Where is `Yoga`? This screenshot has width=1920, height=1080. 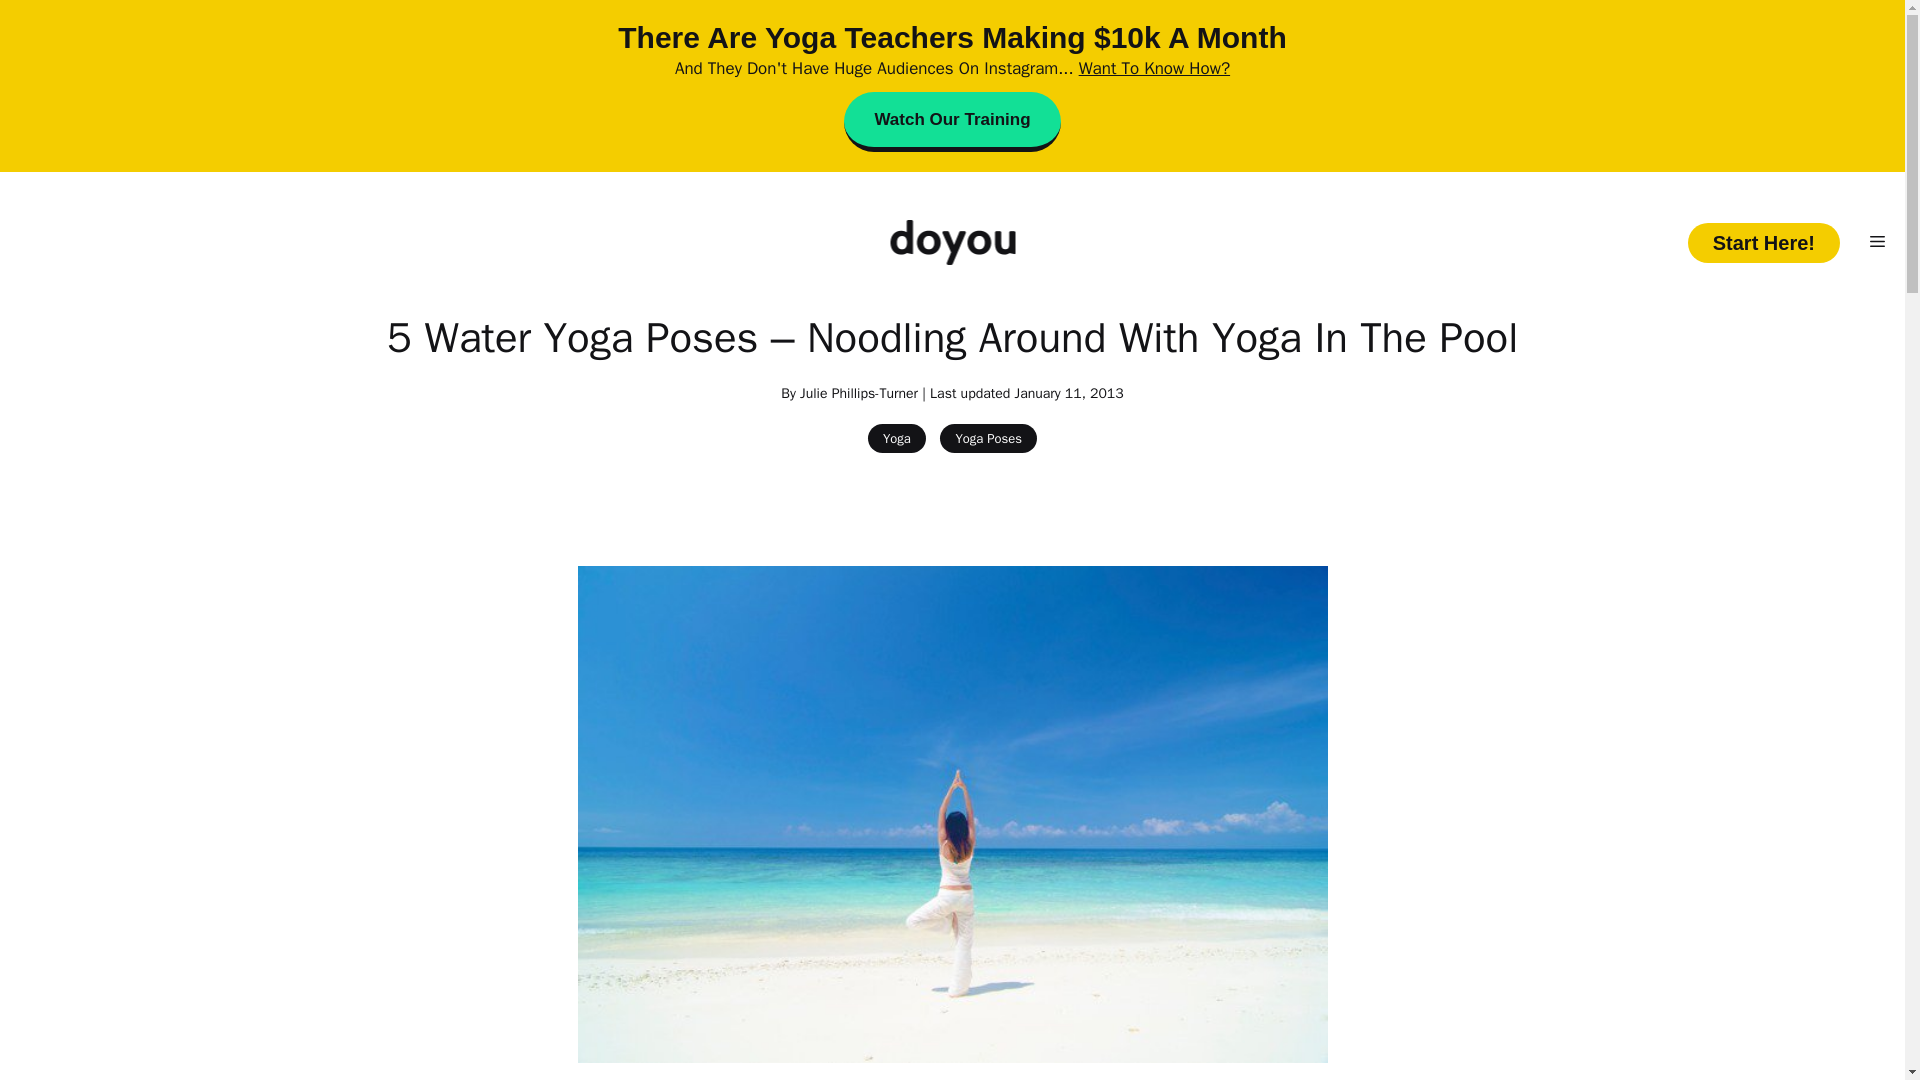 Yoga is located at coordinates (896, 438).